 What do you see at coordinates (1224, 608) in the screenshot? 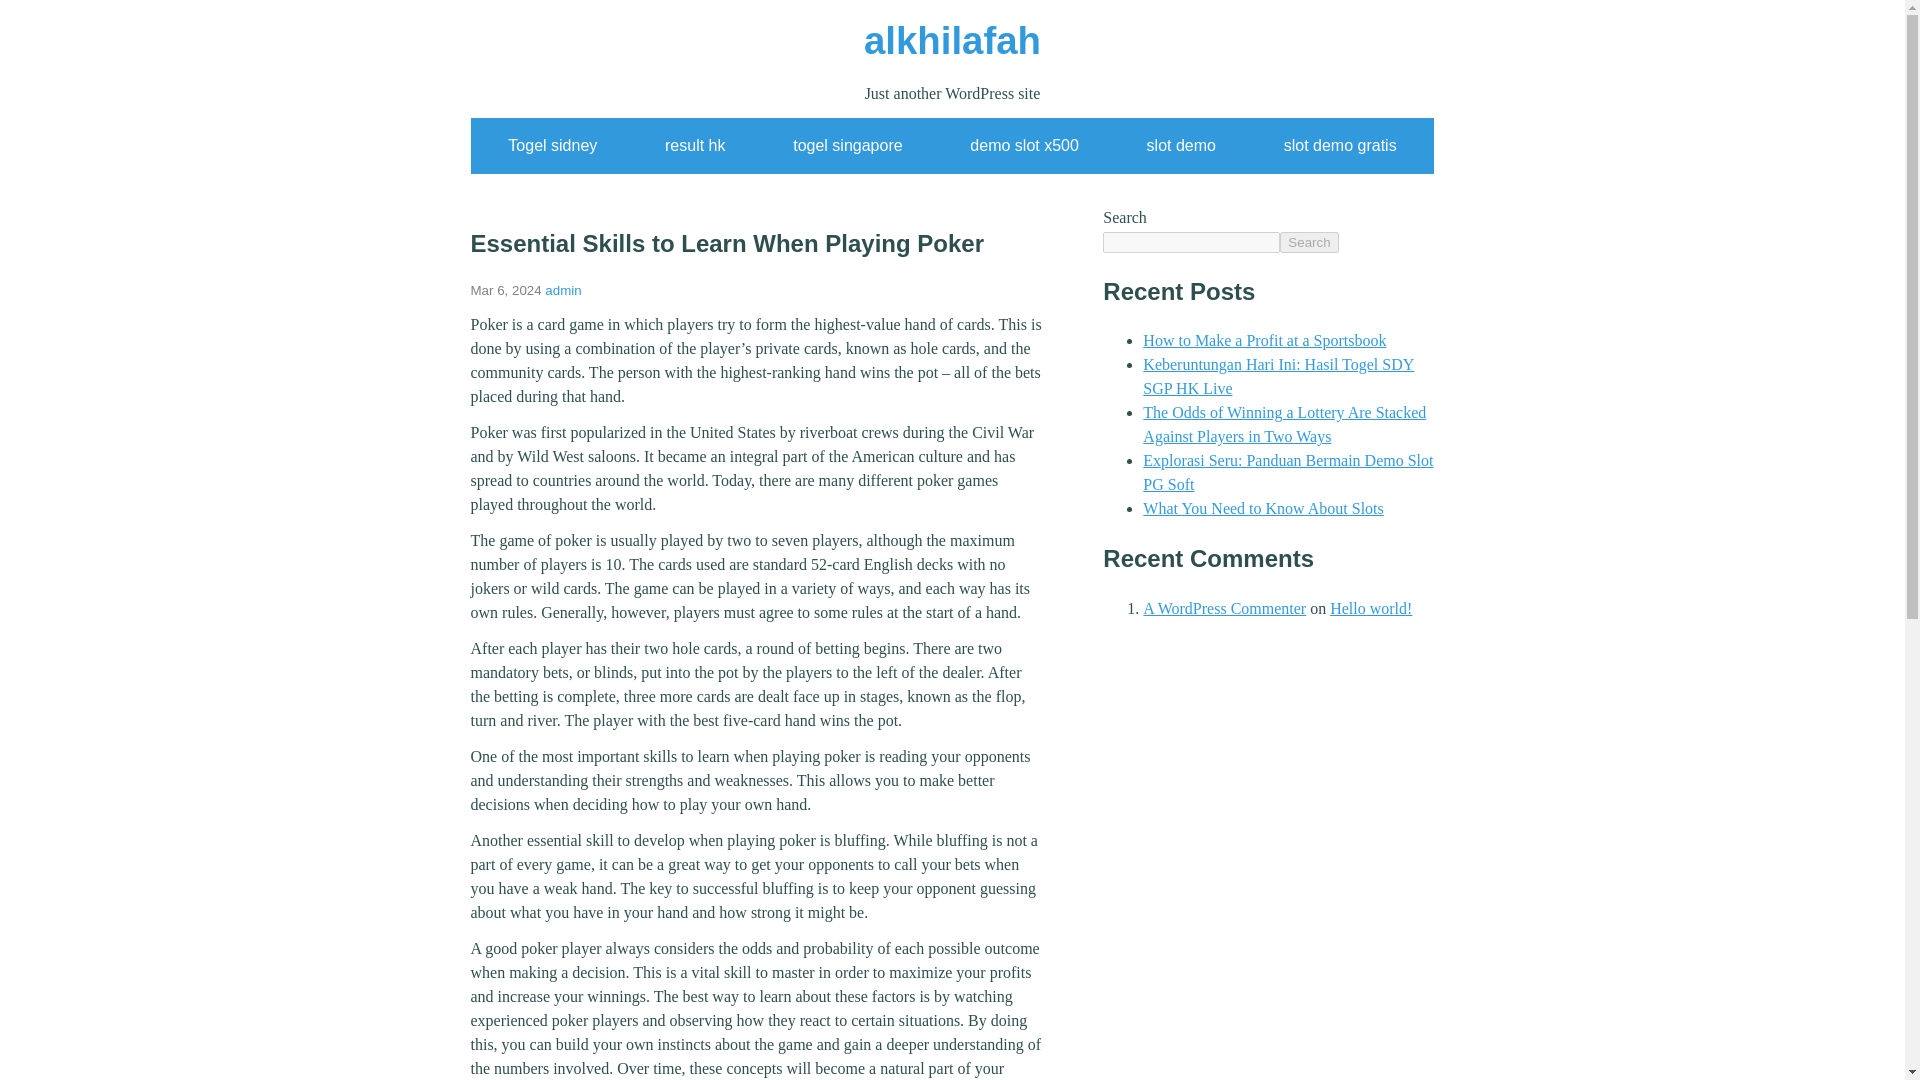
I see `A WordPress Commenter` at bounding box center [1224, 608].